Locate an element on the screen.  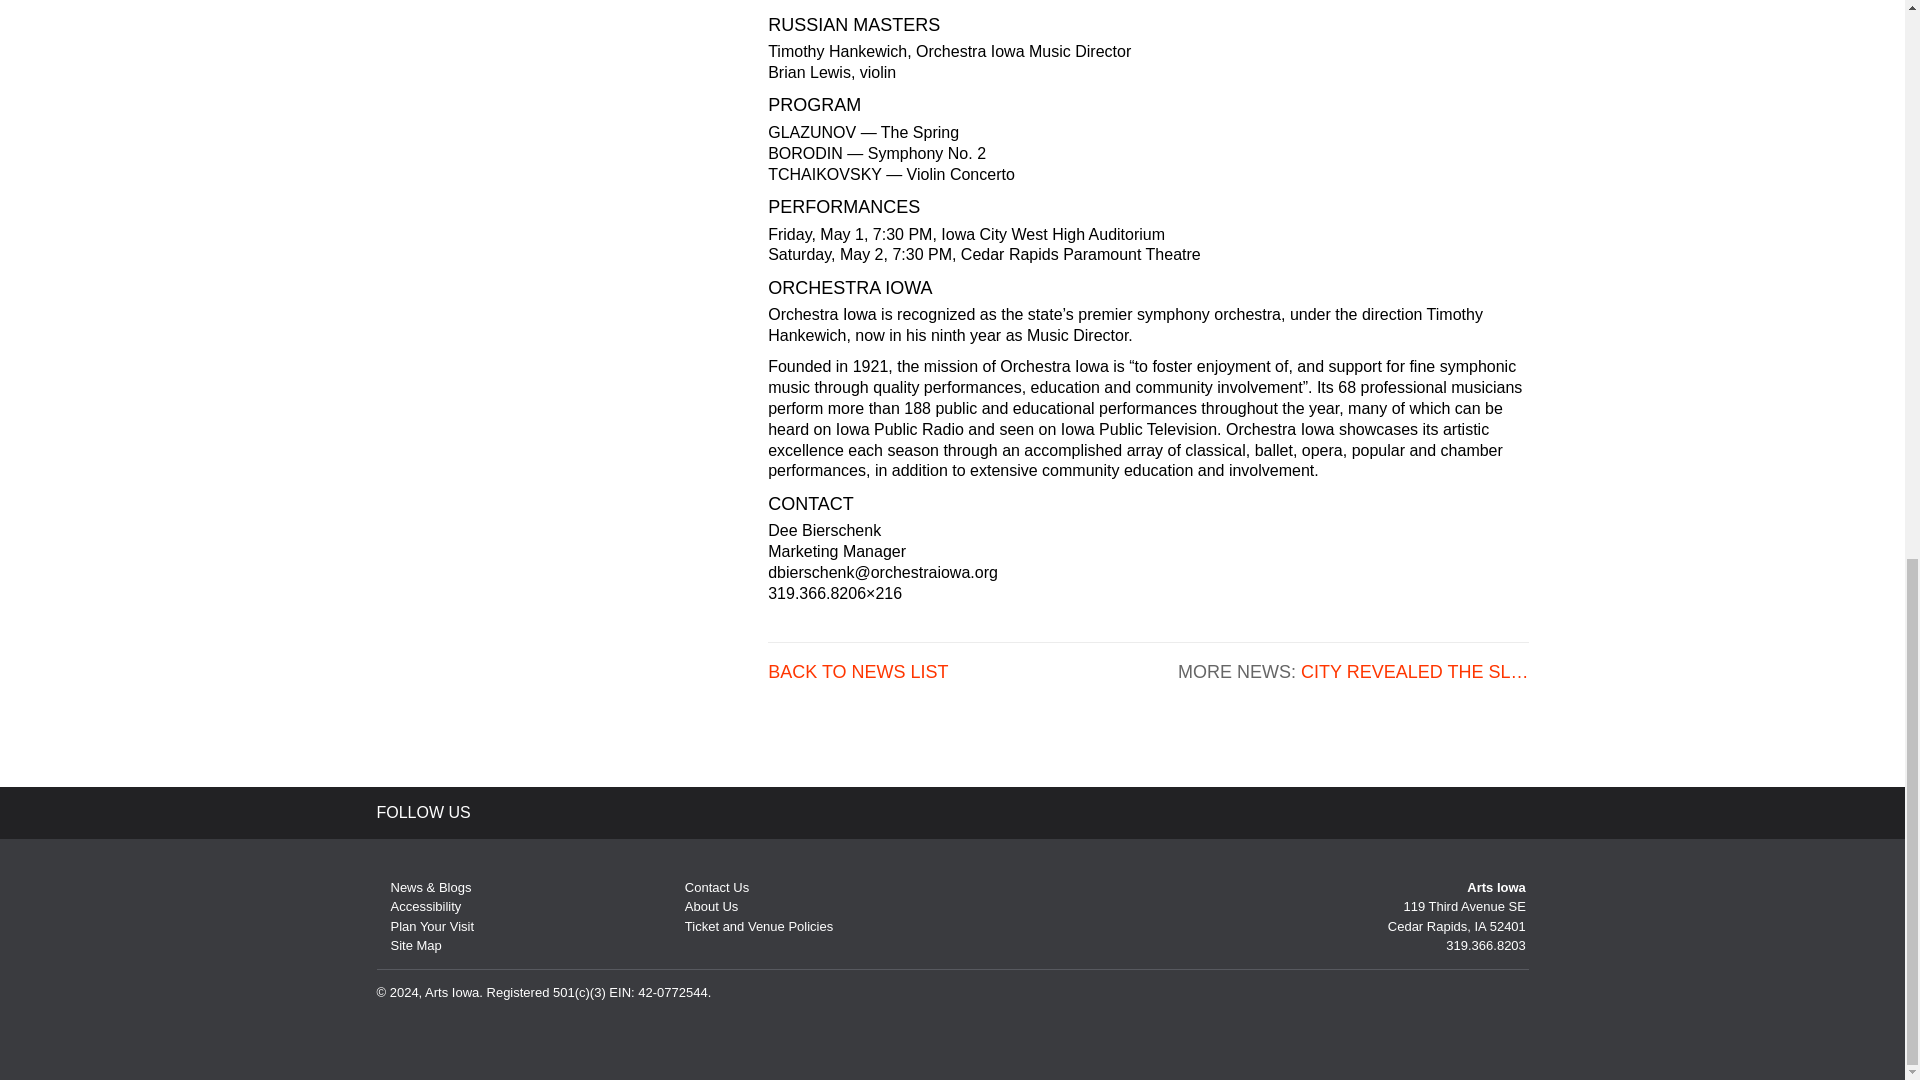
Youtube is located at coordinates (598, 812).